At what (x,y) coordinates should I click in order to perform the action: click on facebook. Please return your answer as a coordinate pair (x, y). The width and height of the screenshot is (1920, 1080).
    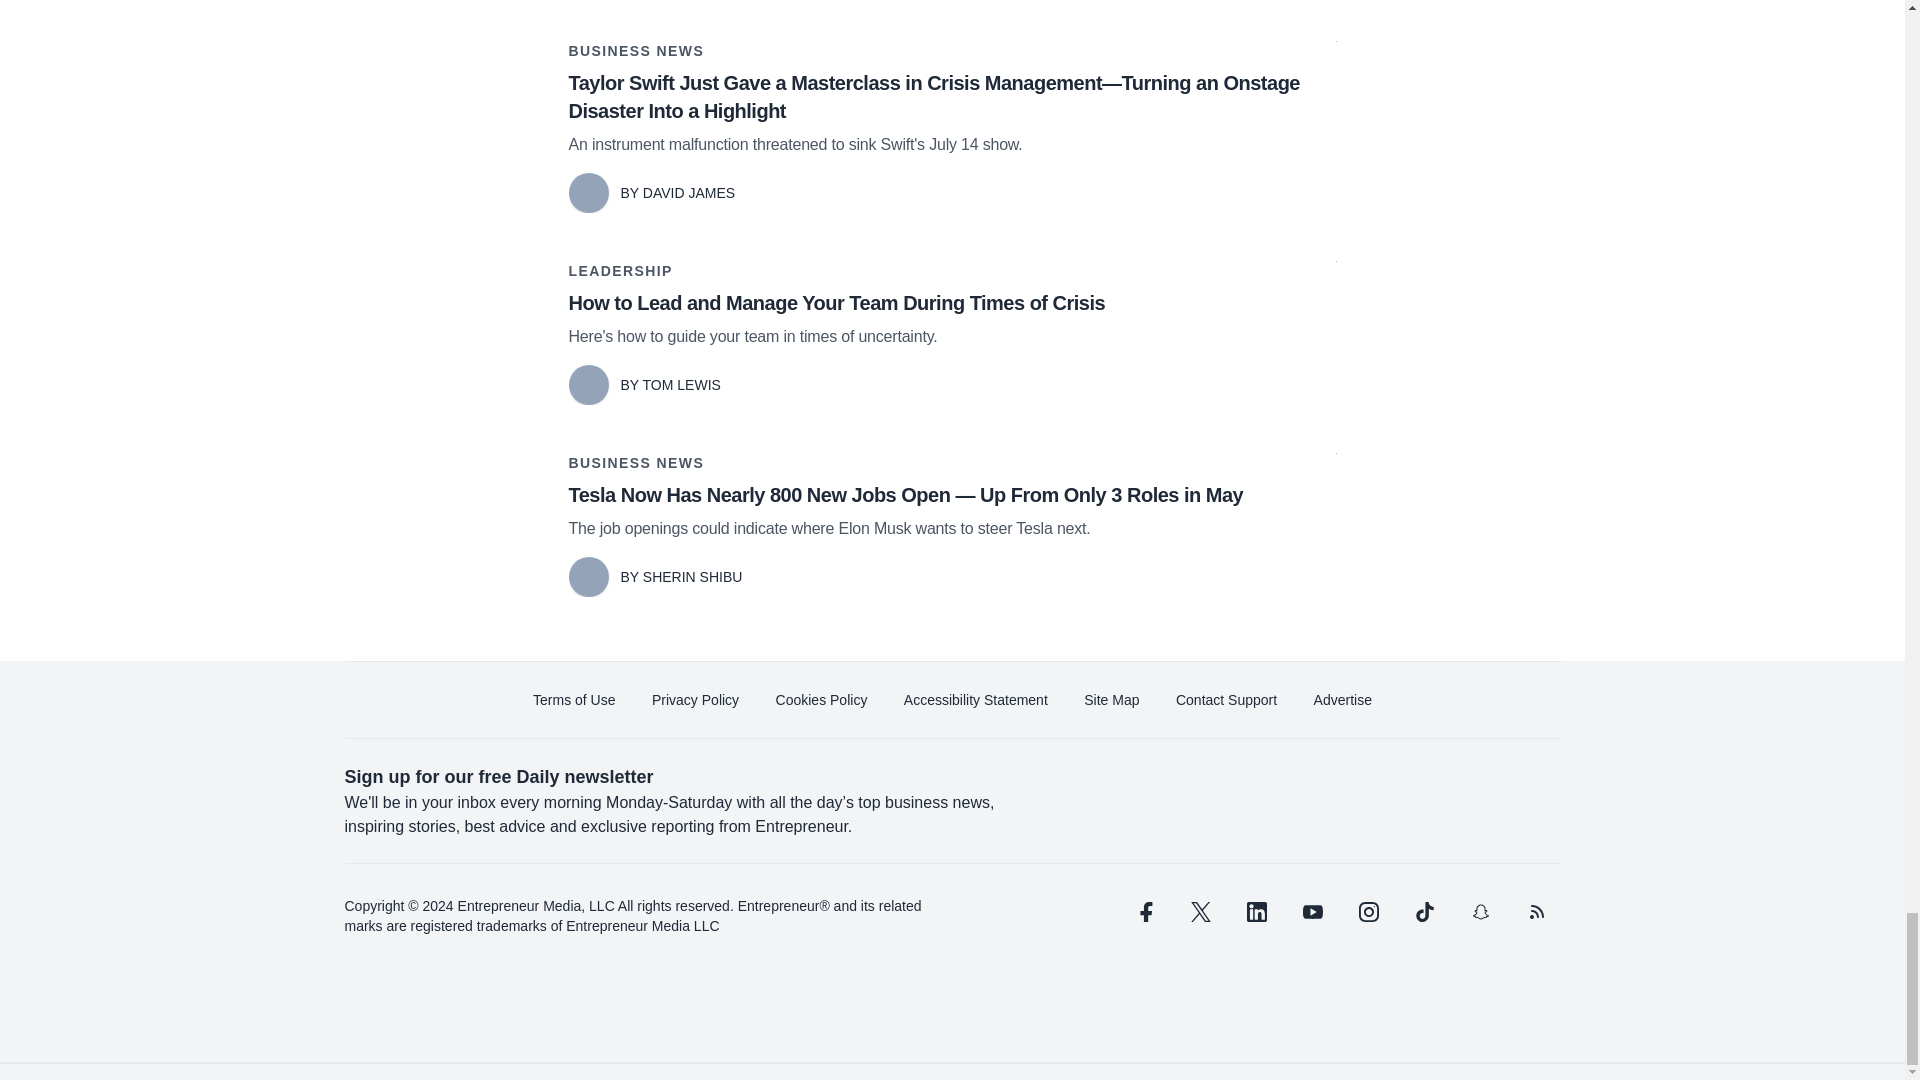
    Looking at the image, I should click on (1143, 912).